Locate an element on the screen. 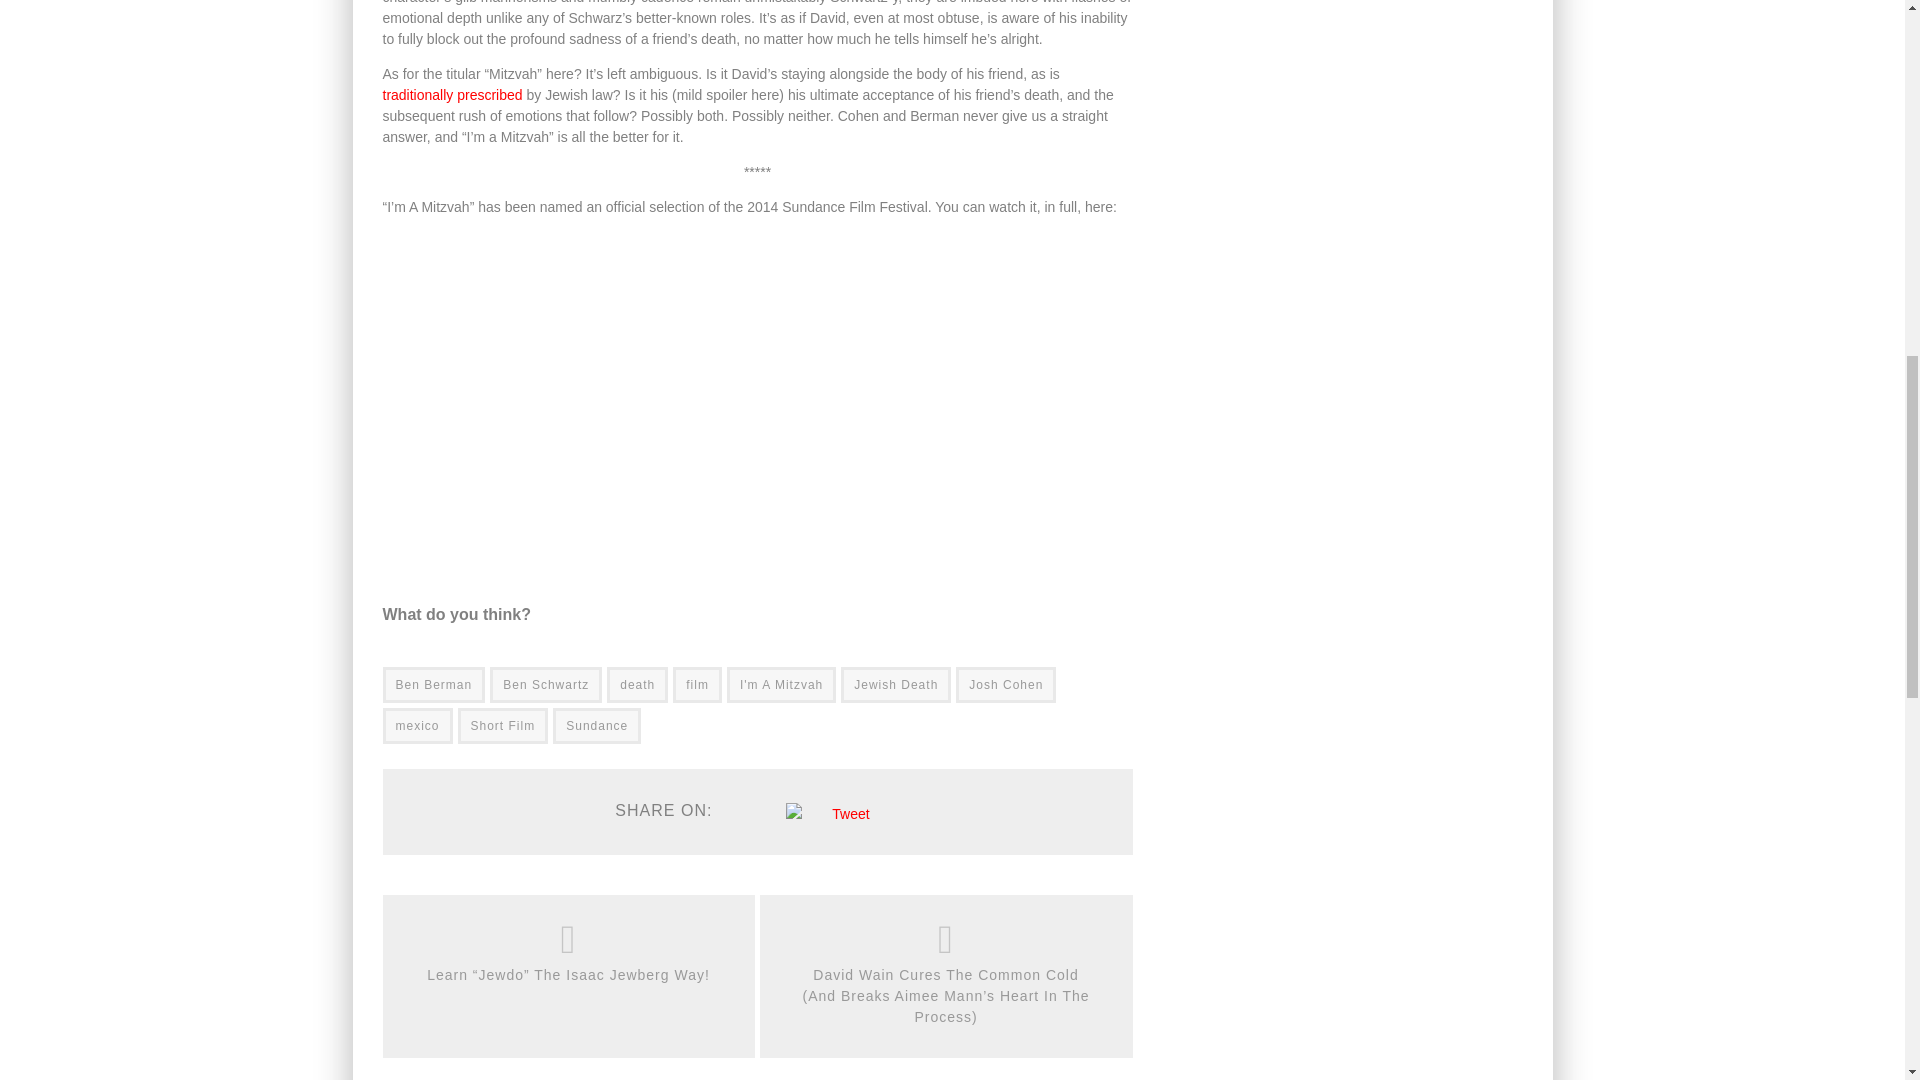 The width and height of the screenshot is (1920, 1080). Ben Schwartz is located at coordinates (546, 685).